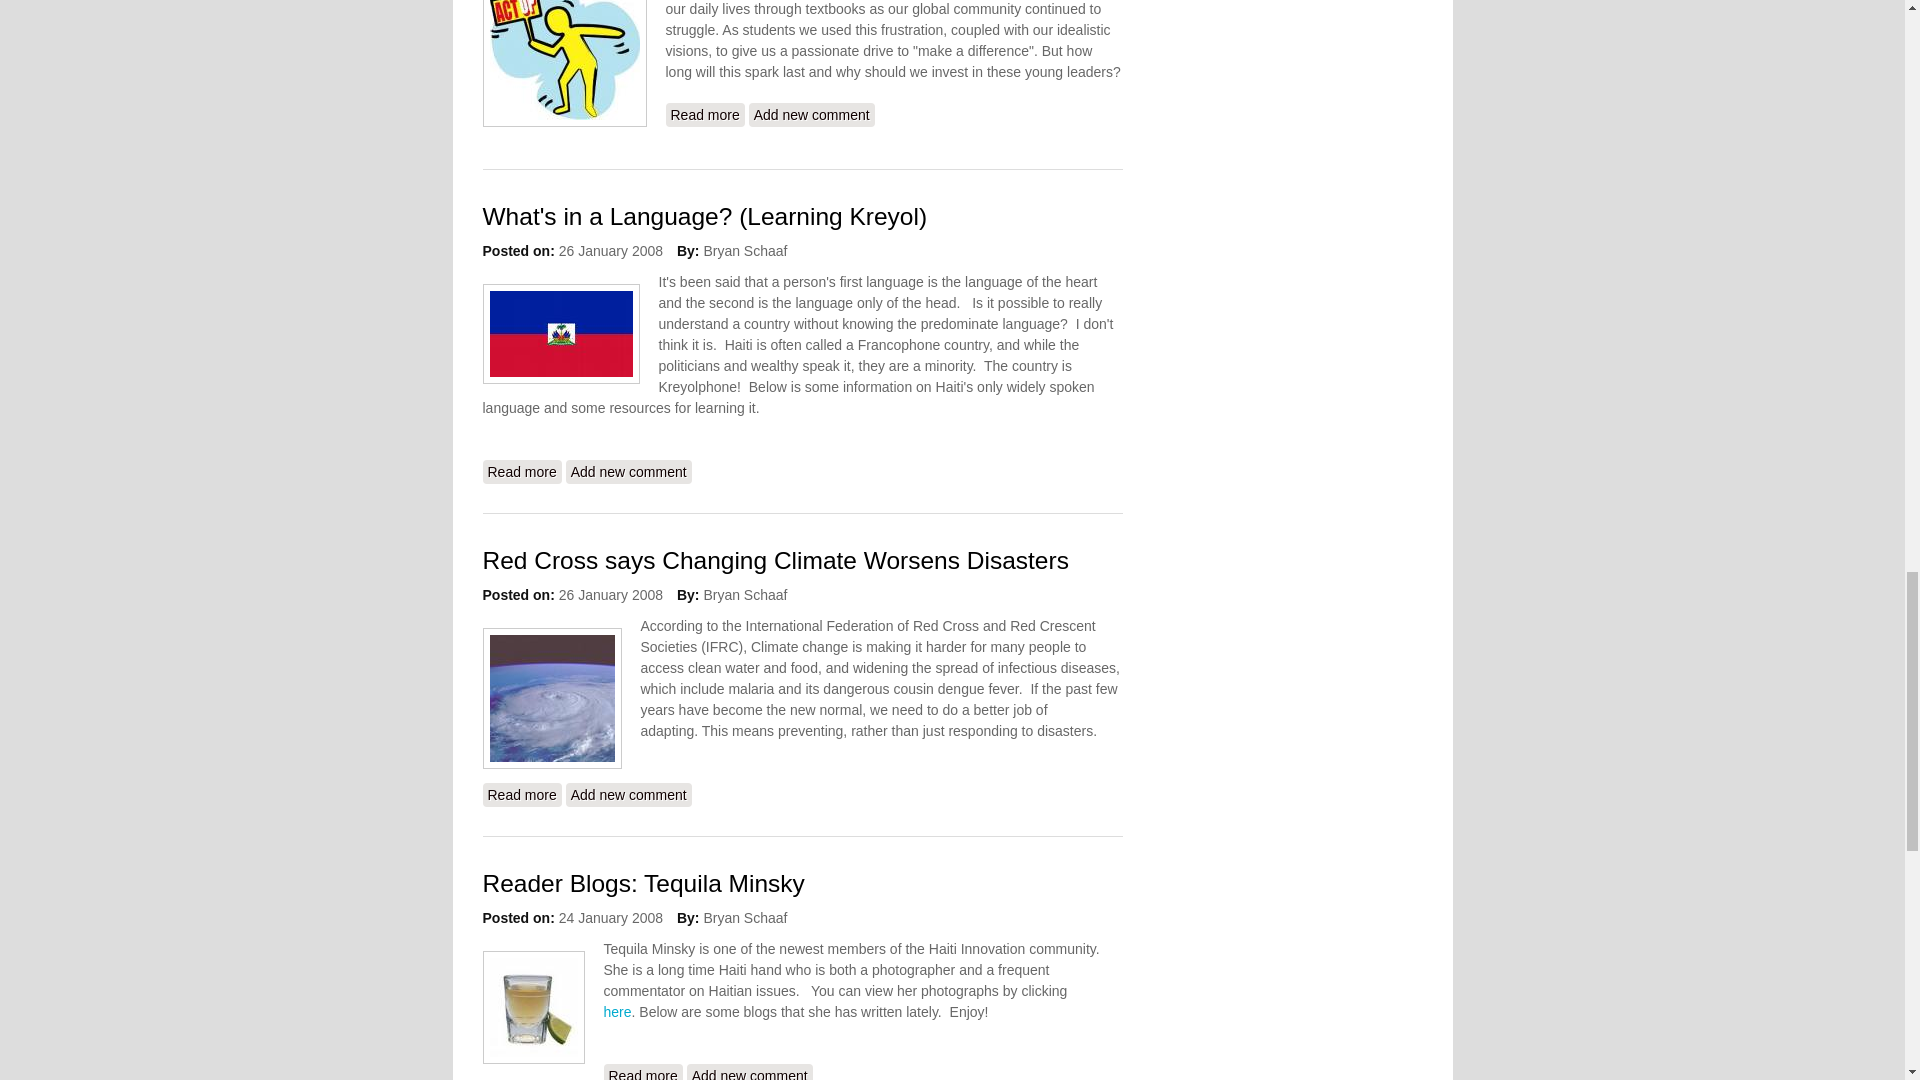  Describe the element at coordinates (628, 472) in the screenshot. I see `Add new comment` at that location.